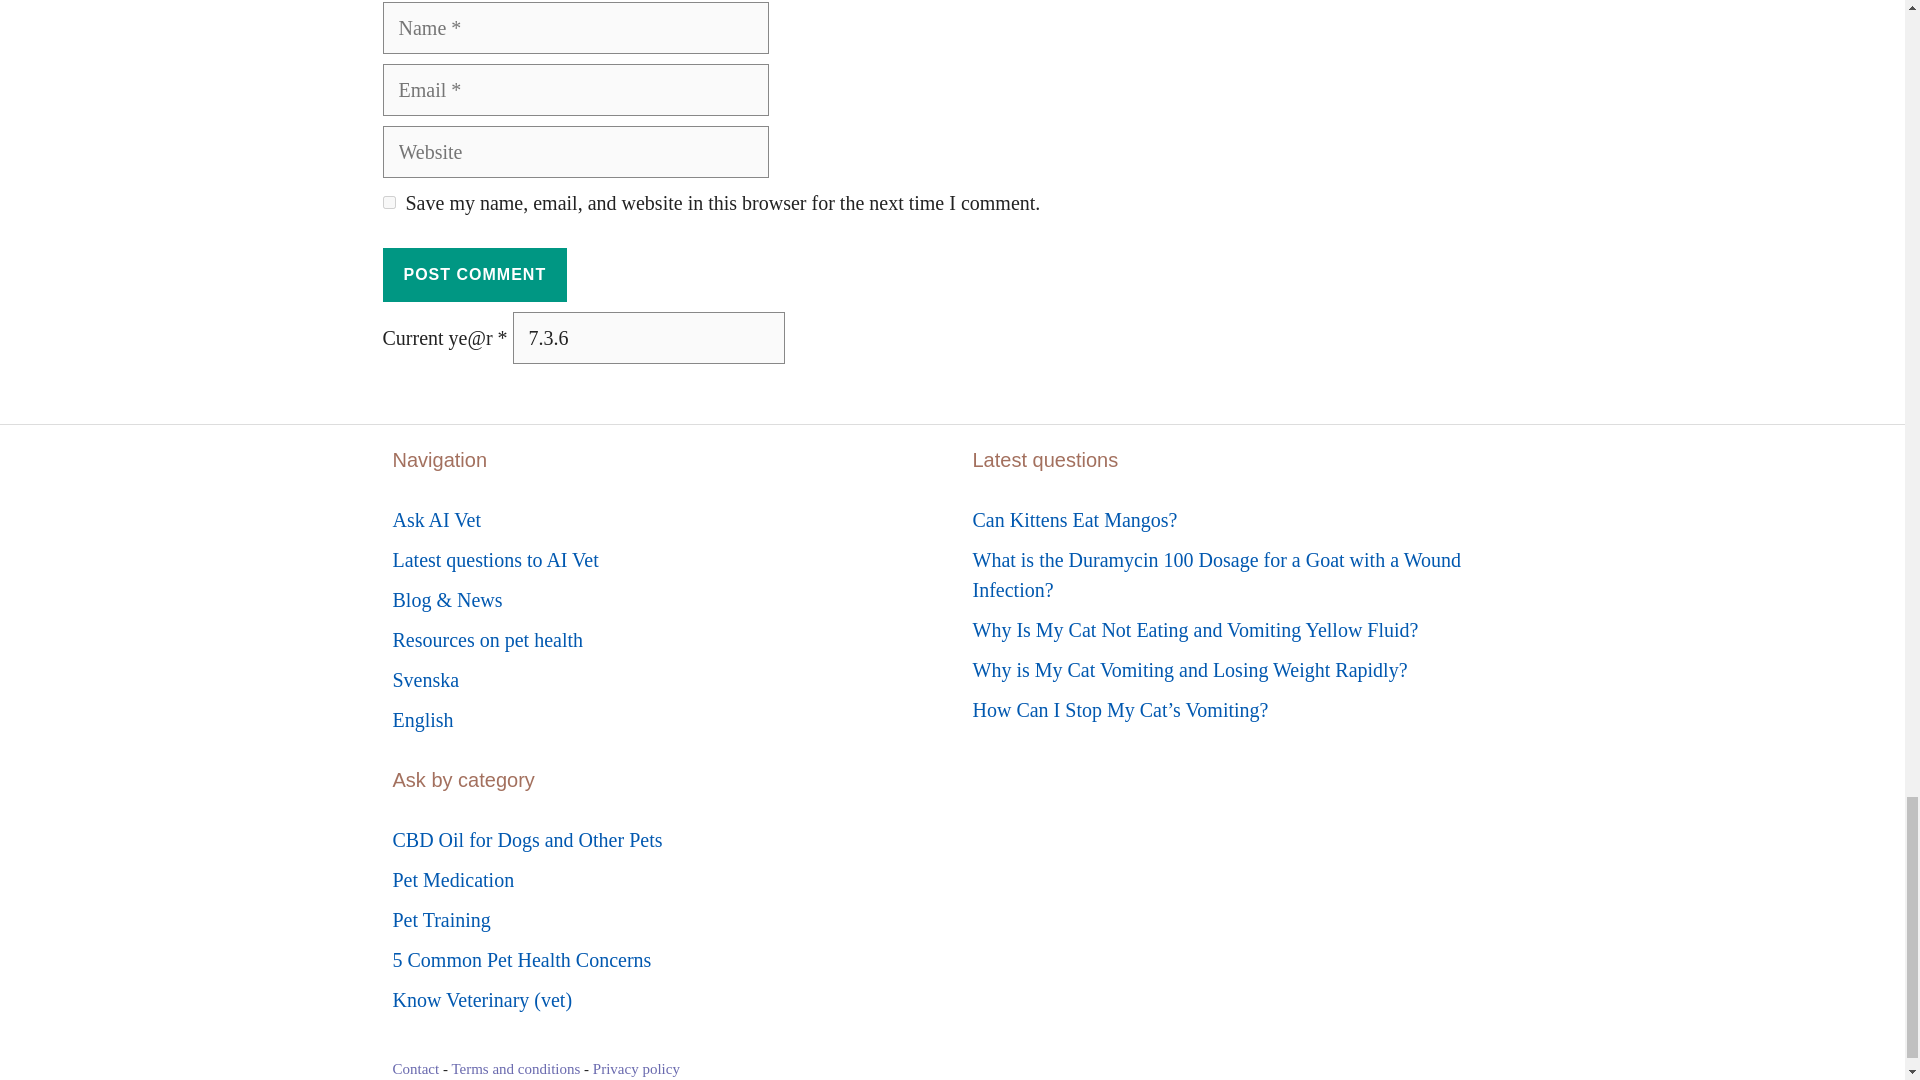  I want to click on Terms and conditions, so click(515, 1068).